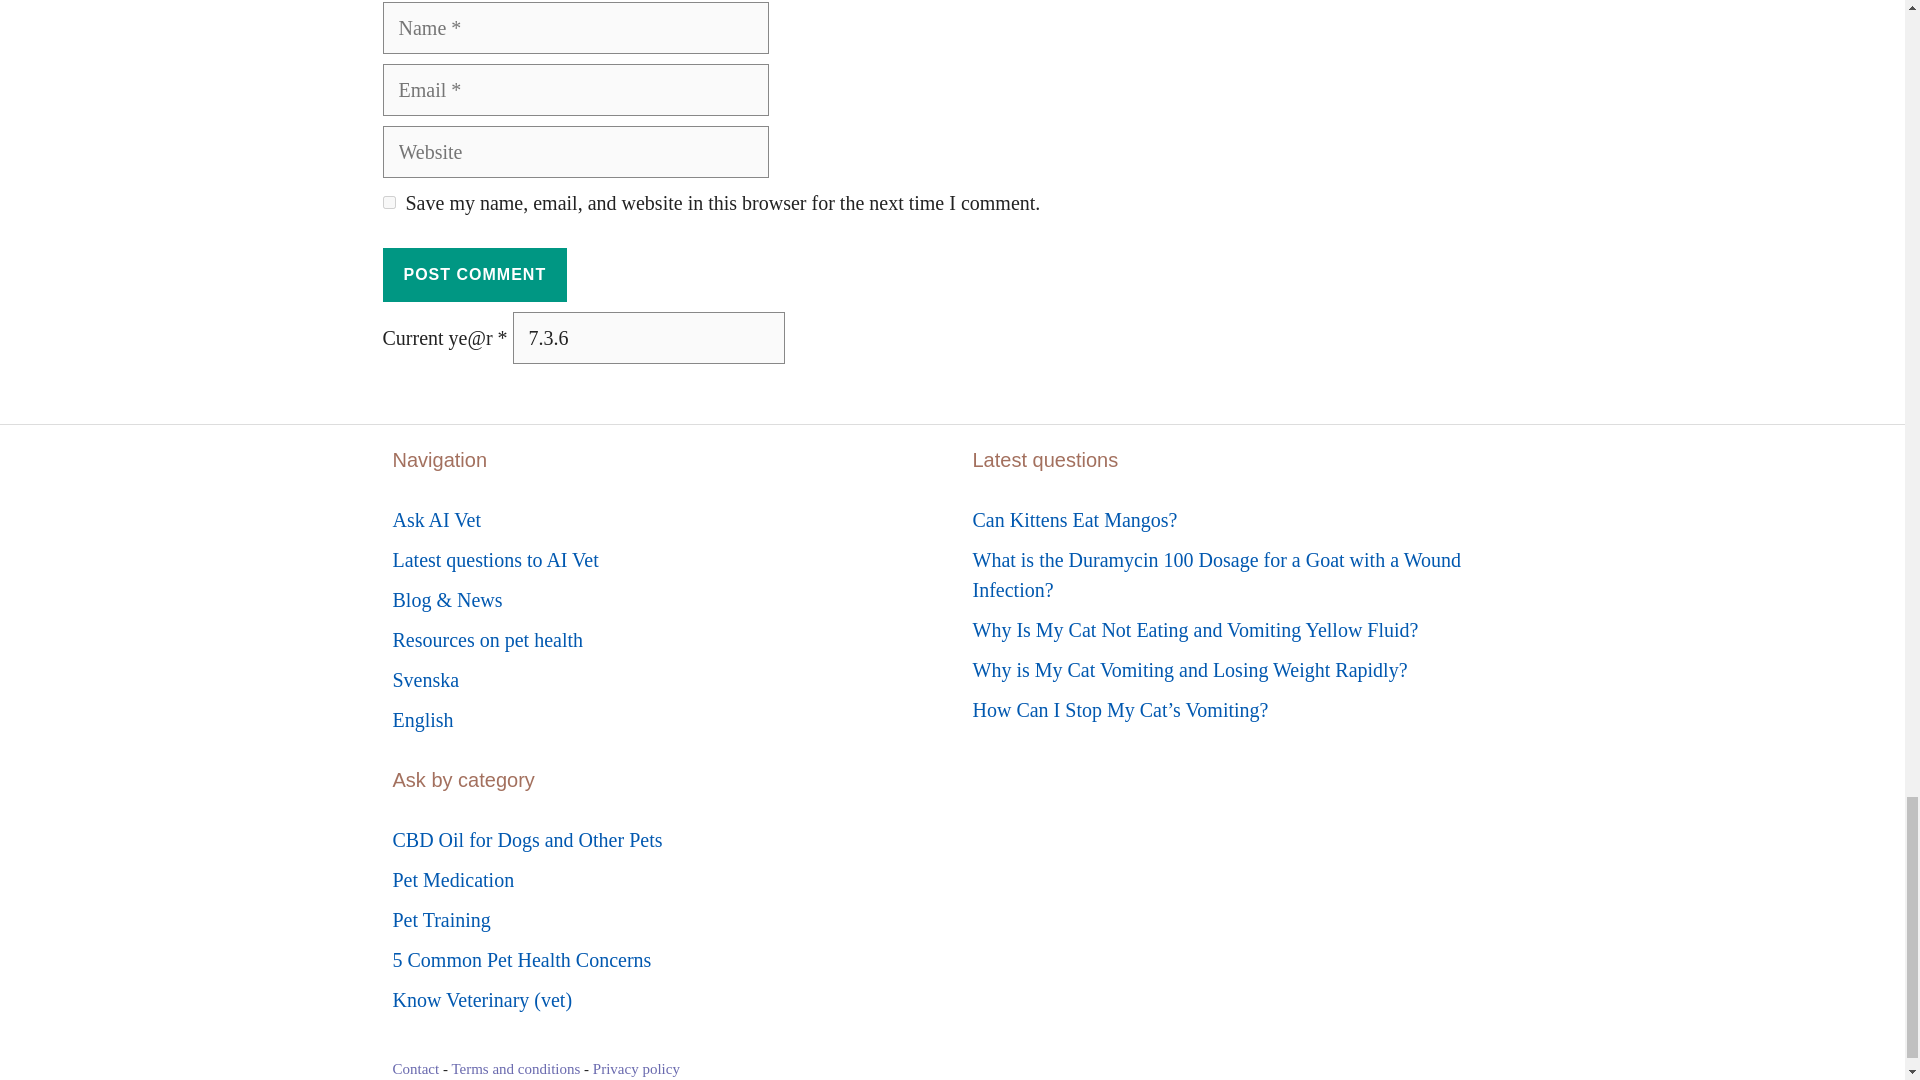  I want to click on Terms and conditions, so click(515, 1068).